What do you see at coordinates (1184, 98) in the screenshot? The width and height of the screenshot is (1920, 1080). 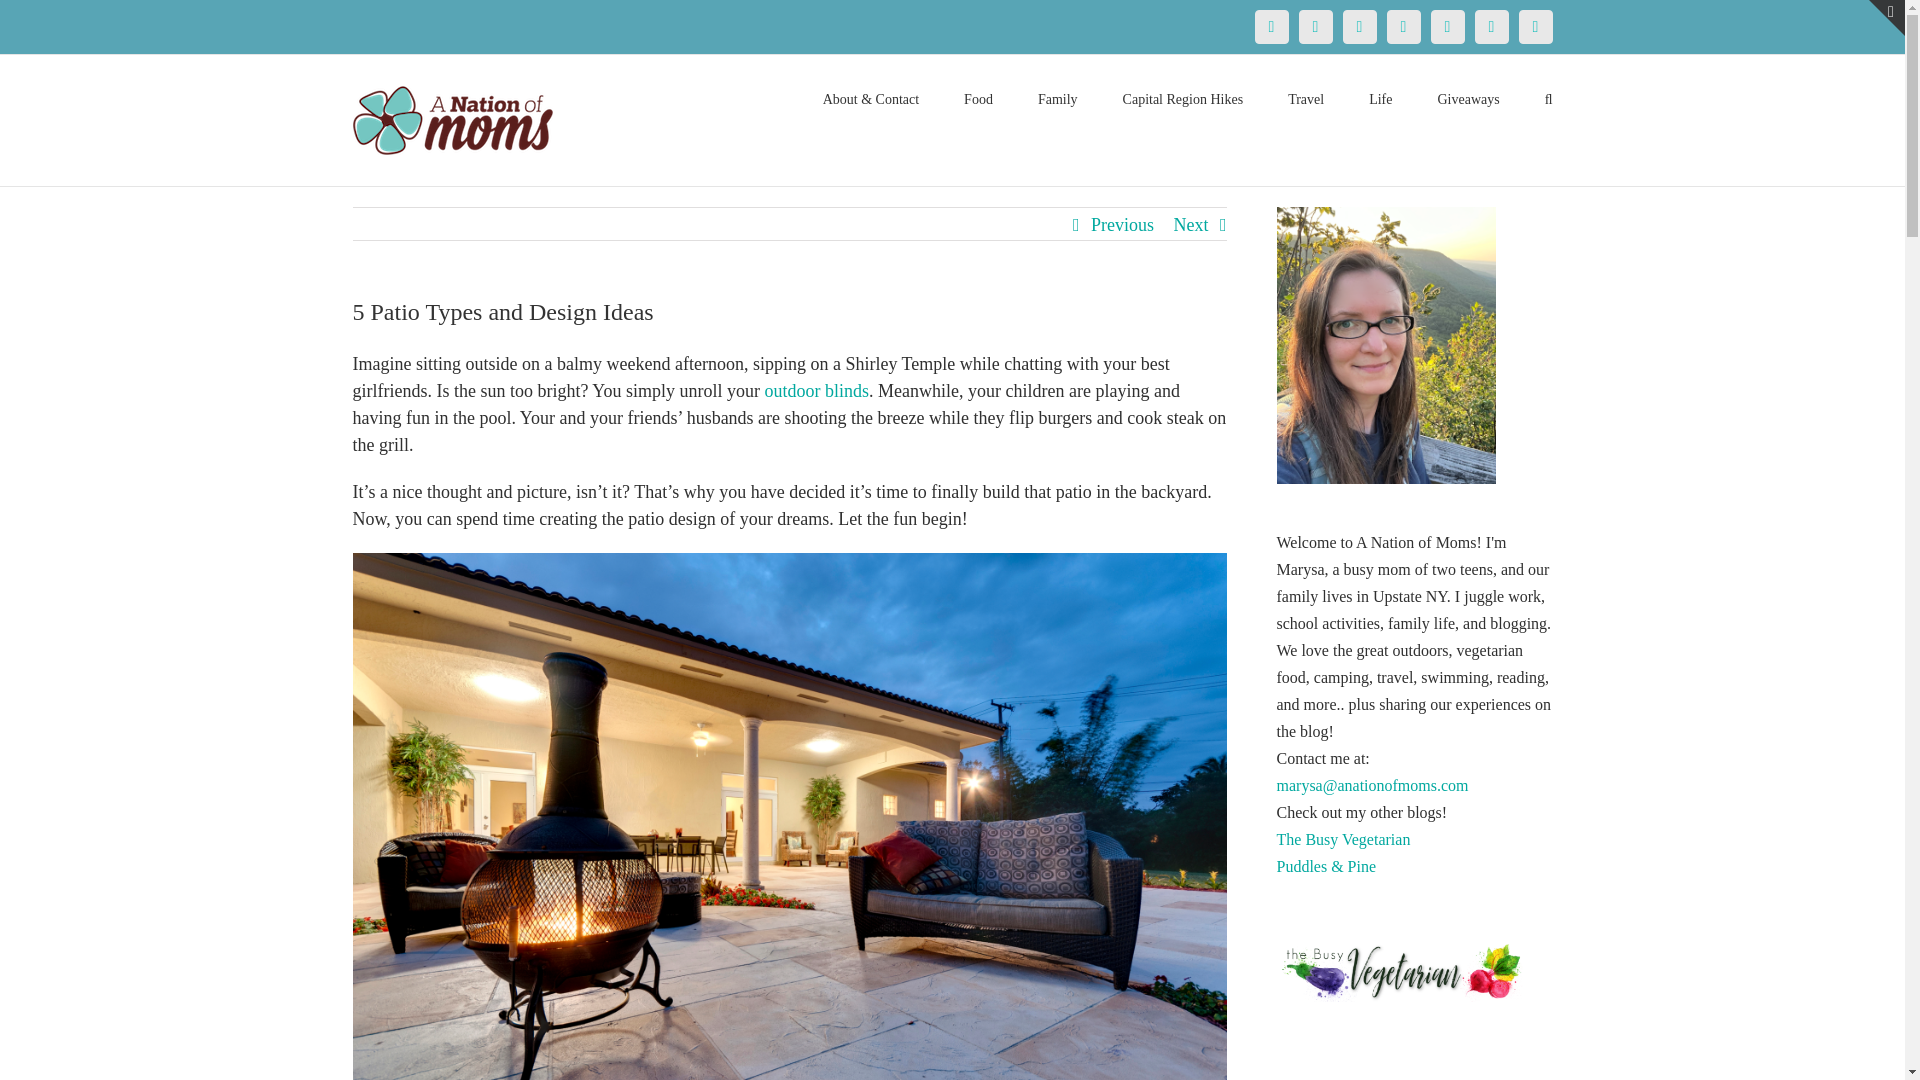 I see `Capital Region Hikes` at bounding box center [1184, 98].